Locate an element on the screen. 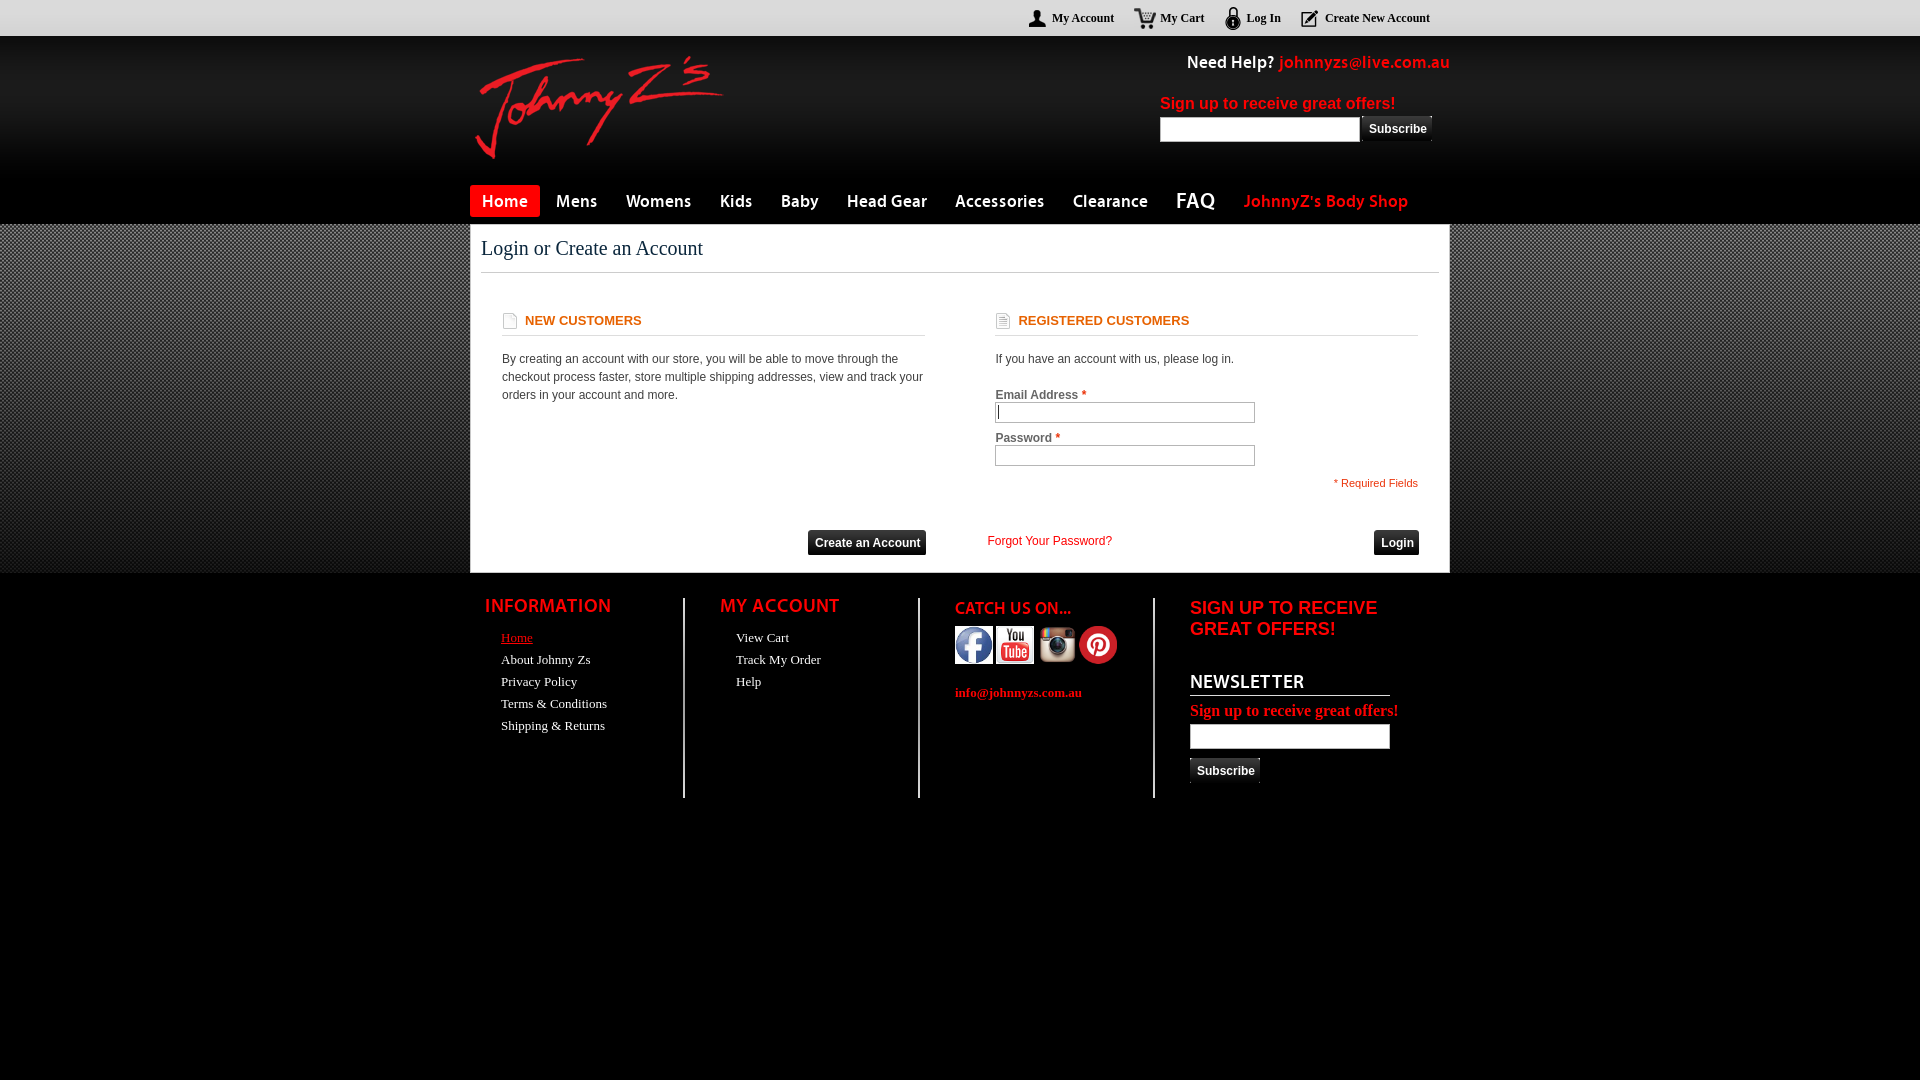 The height and width of the screenshot is (1080, 1920). Home is located at coordinates (509, 638).